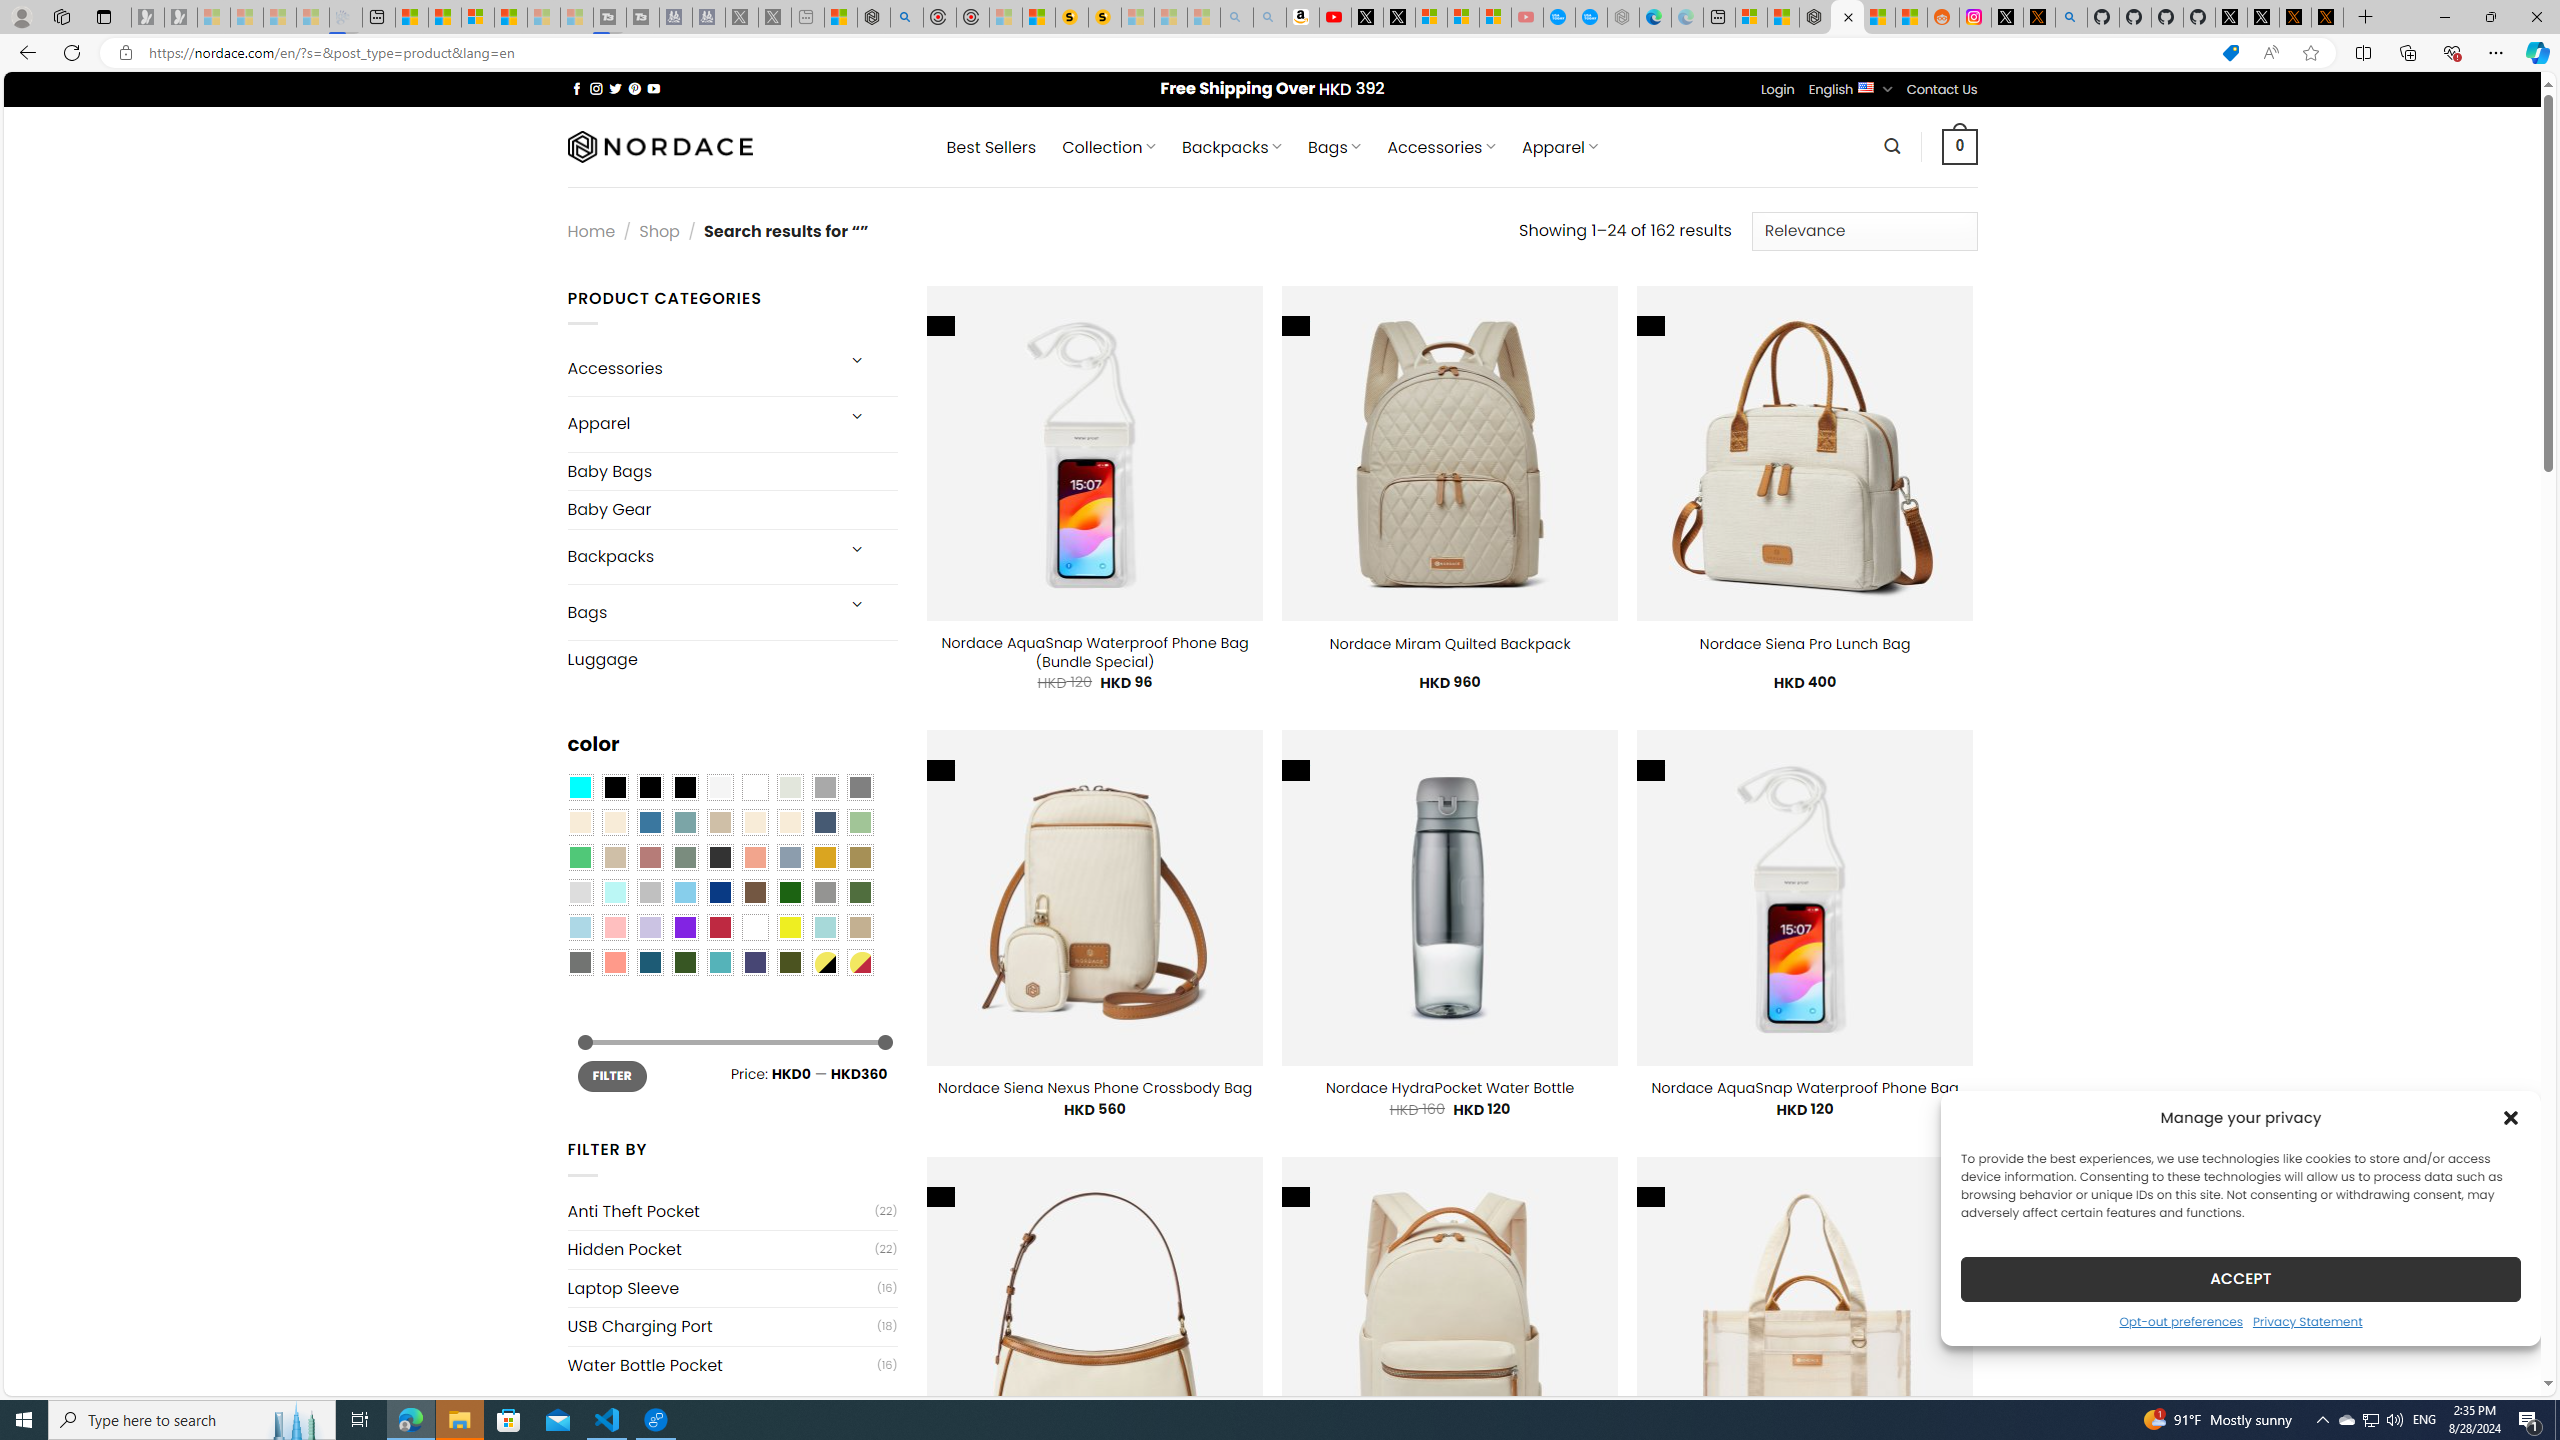 Image resolution: width=2560 pixels, height=1440 pixels. I want to click on View site information, so click(124, 53).